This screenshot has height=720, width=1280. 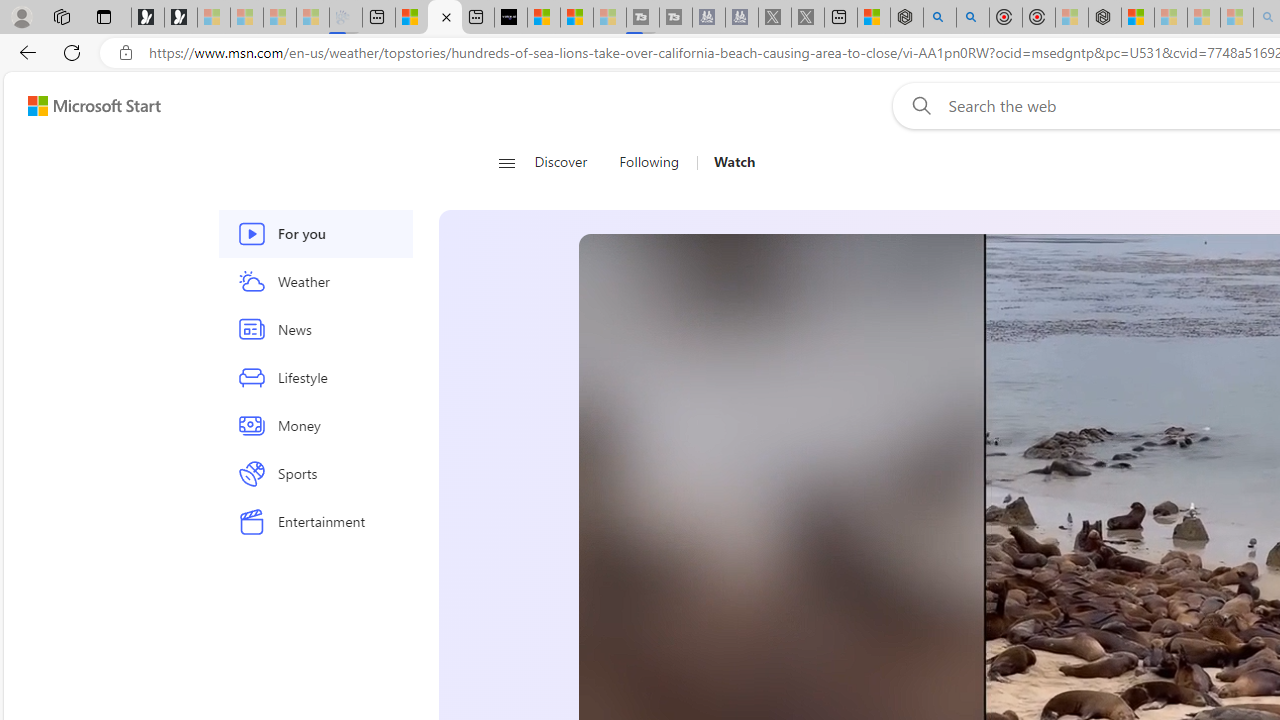 What do you see at coordinates (918, 105) in the screenshot?
I see `Web search` at bounding box center [918, 105].